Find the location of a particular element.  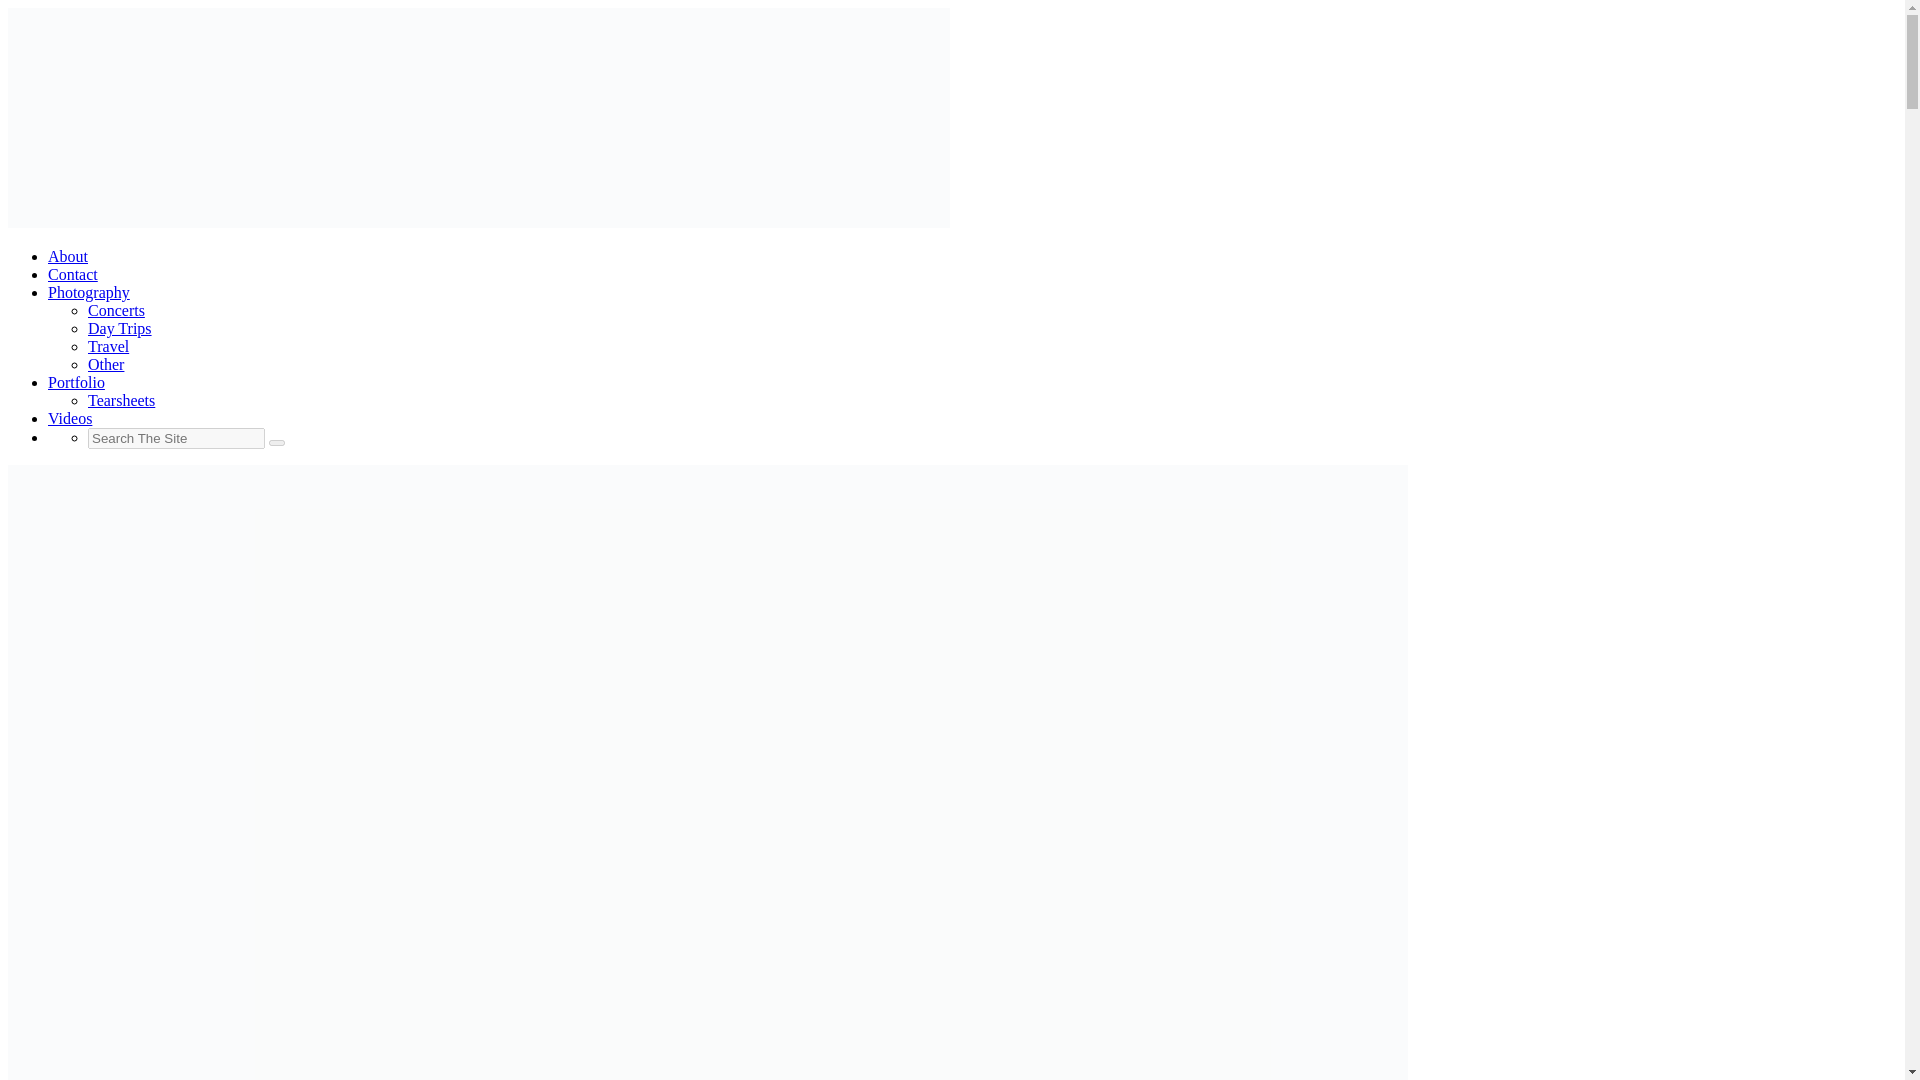

Concerts is located at coordinates (116, 310).